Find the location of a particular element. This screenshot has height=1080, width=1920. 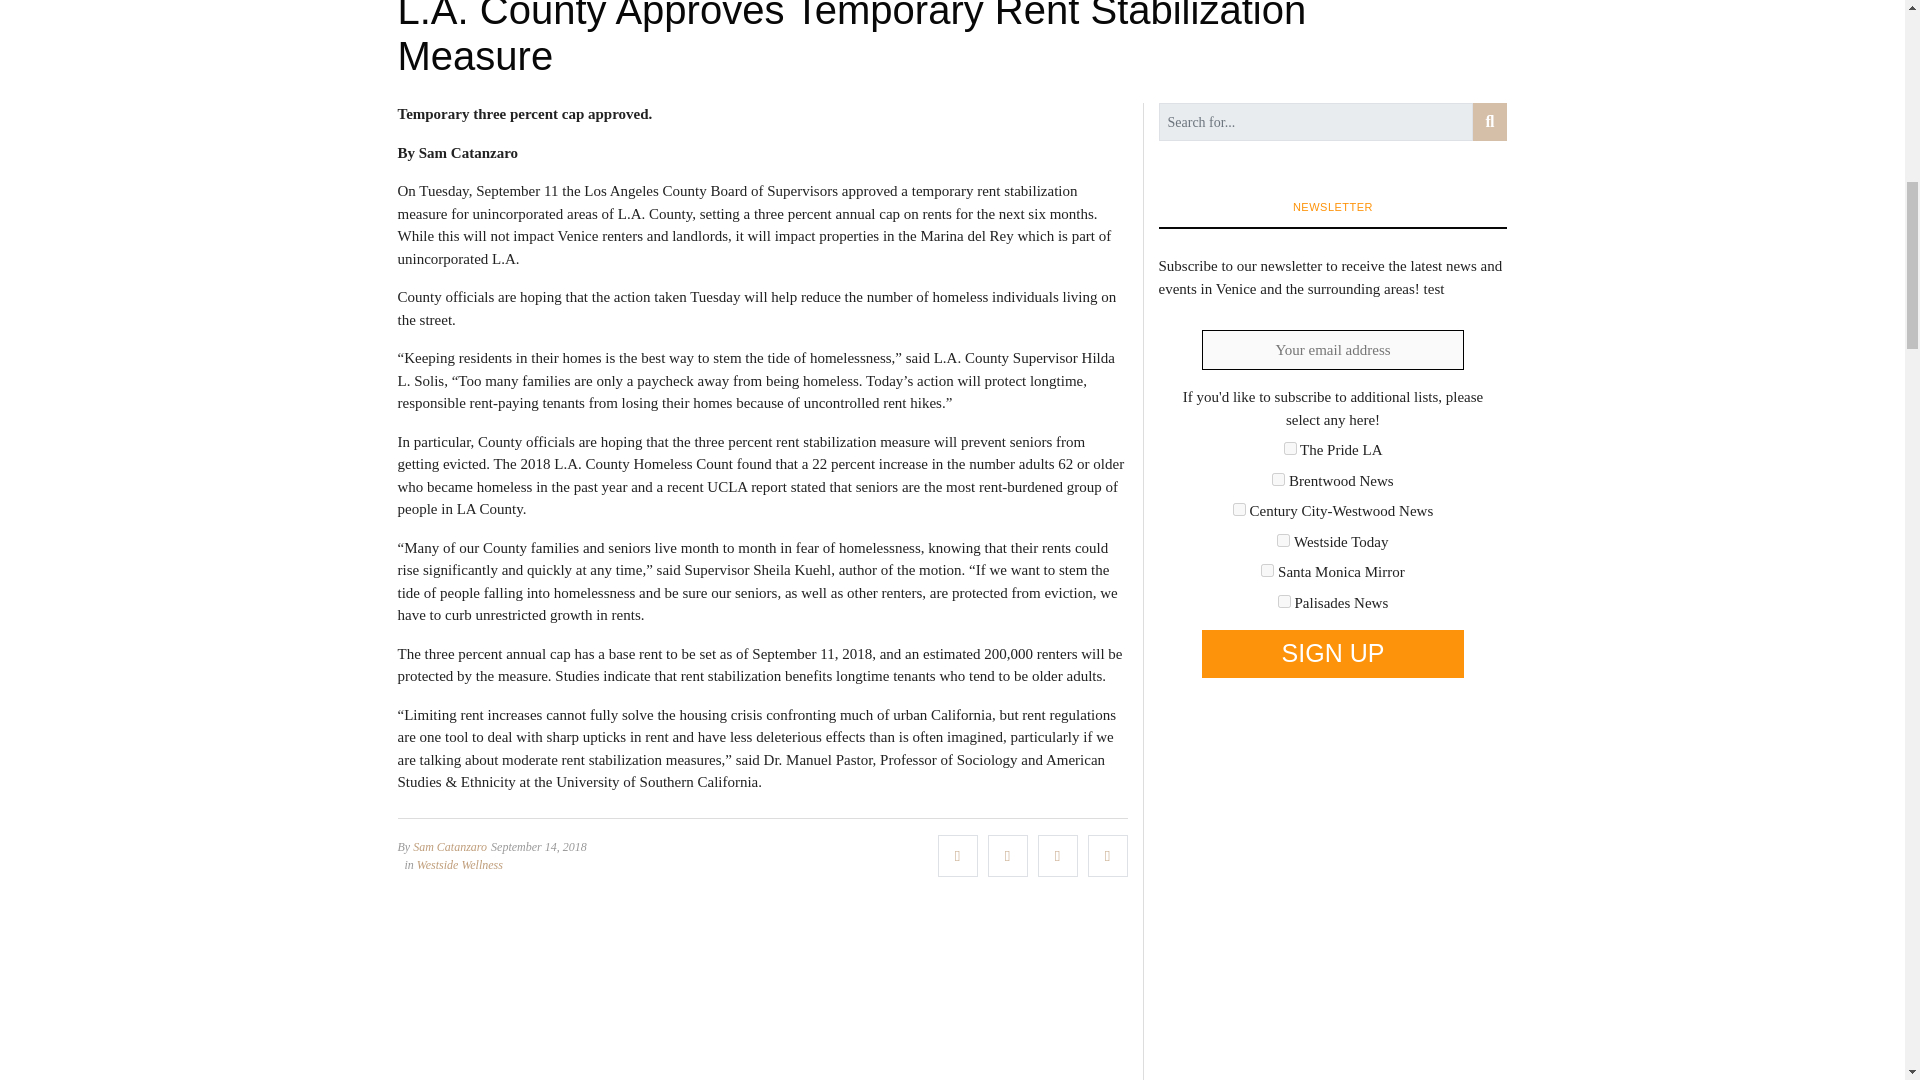

Sign up is located at coordinates (1332, 654).